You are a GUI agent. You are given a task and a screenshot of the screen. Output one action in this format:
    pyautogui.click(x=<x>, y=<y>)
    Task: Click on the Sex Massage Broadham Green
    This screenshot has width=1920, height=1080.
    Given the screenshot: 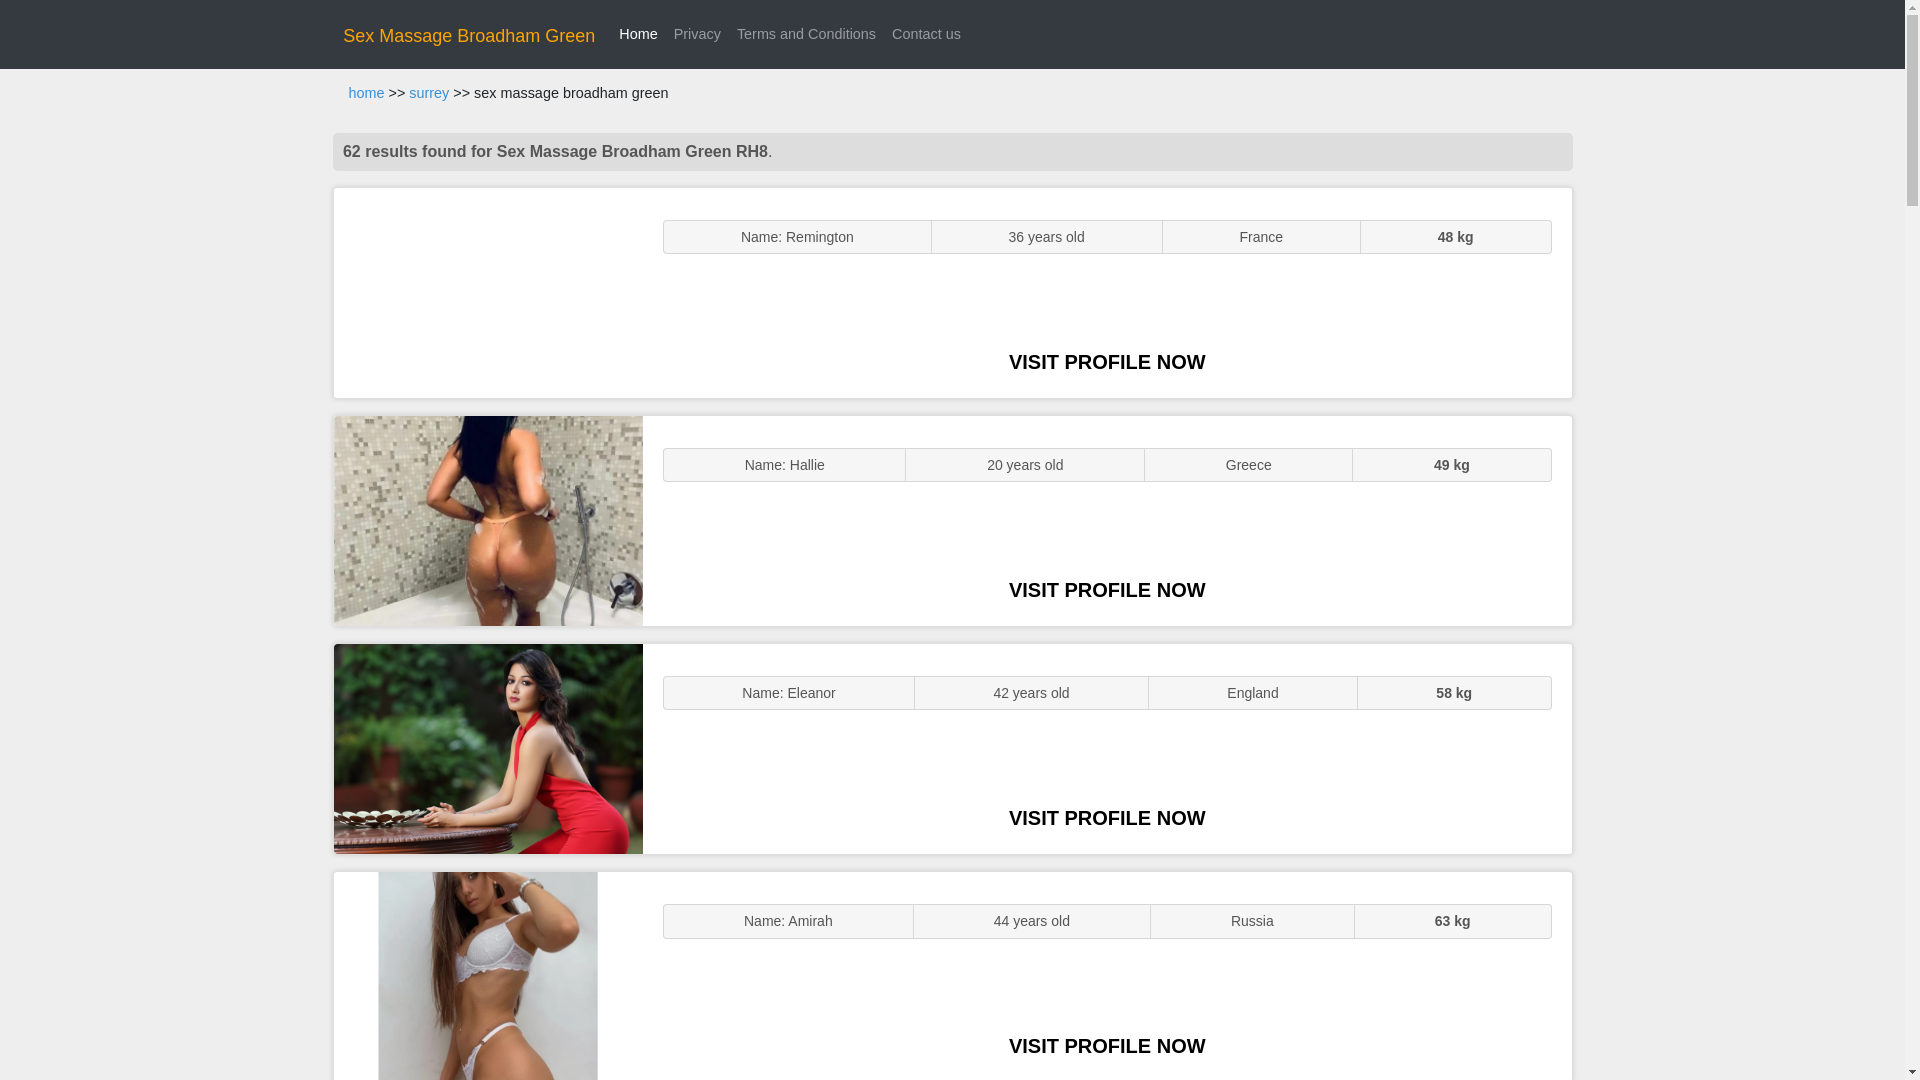 What is the action you would take?
    pyautogui.click(x=469, y=36)
    